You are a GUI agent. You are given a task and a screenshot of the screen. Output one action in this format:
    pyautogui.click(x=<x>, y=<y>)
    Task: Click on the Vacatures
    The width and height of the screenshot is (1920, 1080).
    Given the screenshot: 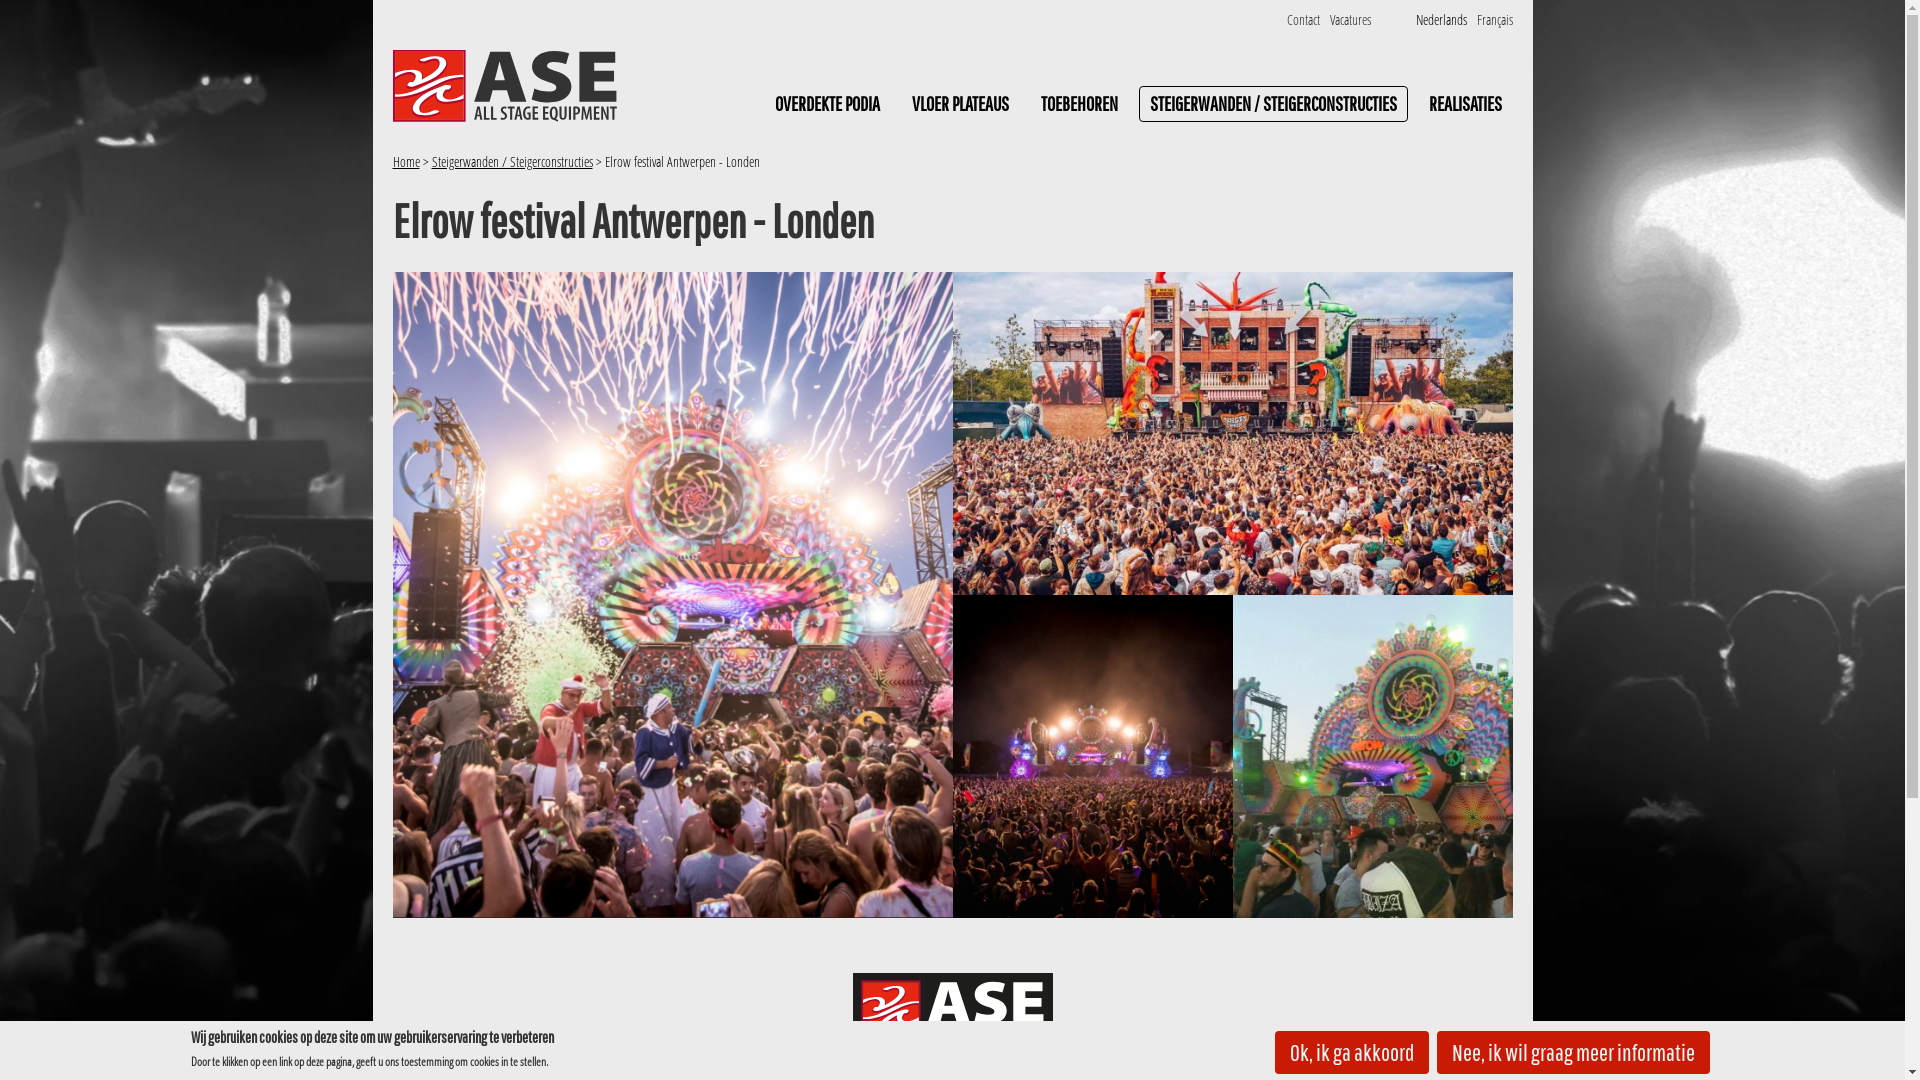 What is the action you would take?
    pyautogui.click(x=1350, y=20)
    